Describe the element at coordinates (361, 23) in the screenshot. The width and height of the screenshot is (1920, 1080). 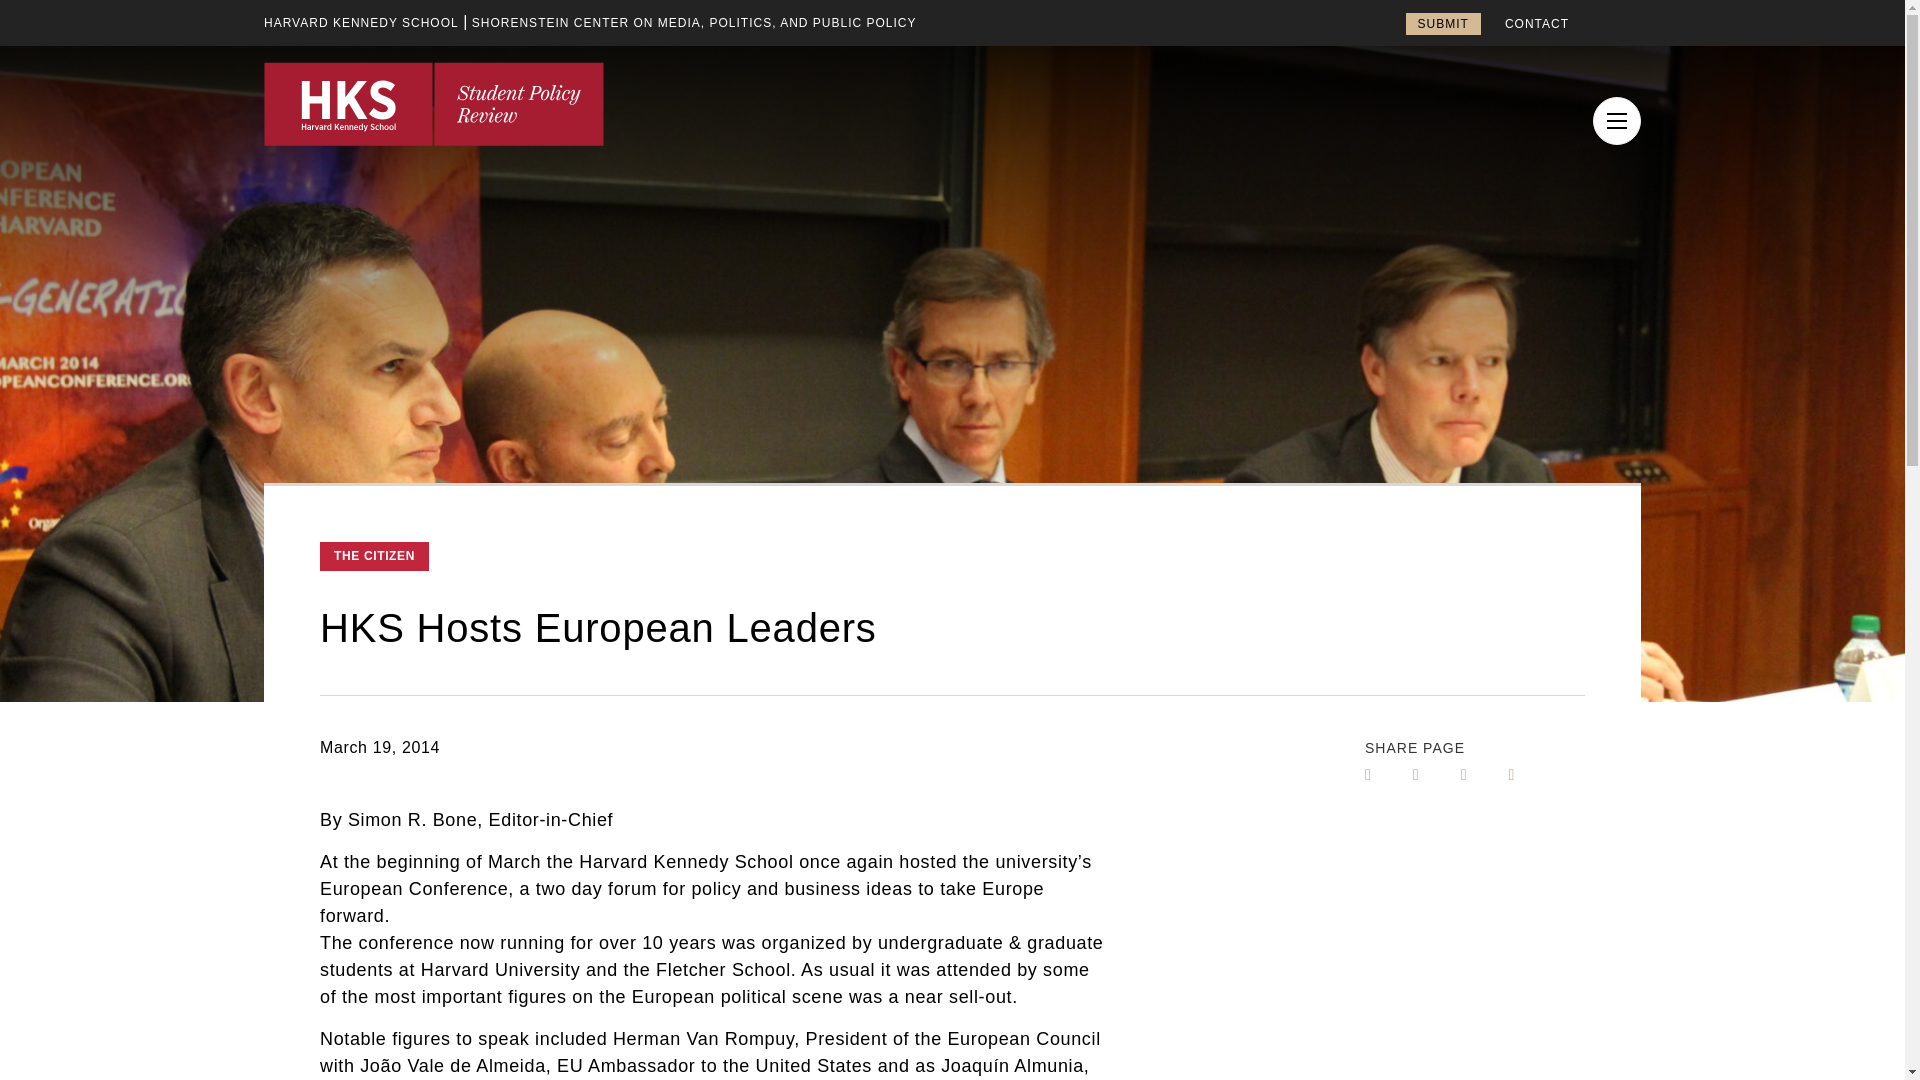
I see `HARVARD KENNEDY SCHOOL` at that location.